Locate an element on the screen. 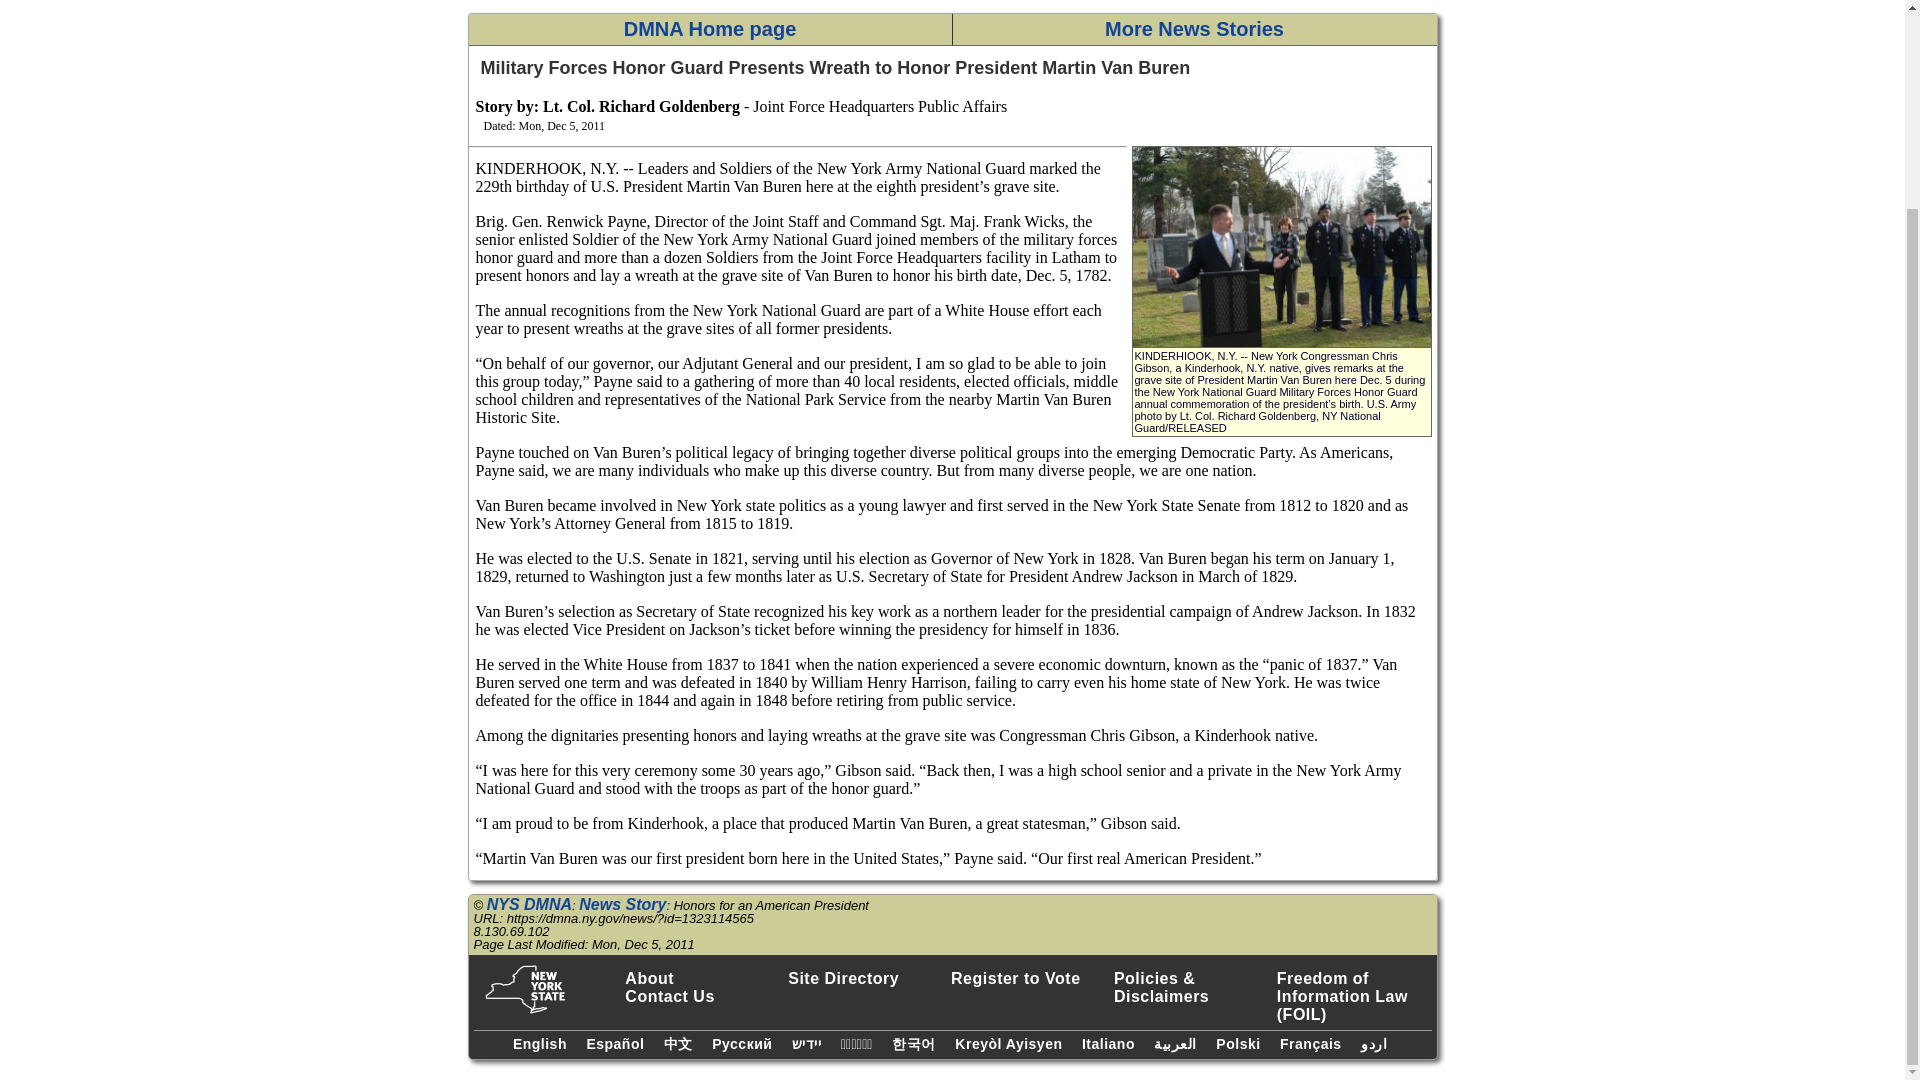 The height and width of the screenshot is (1080, 1920). News Story is located at coordinates (622, 904).